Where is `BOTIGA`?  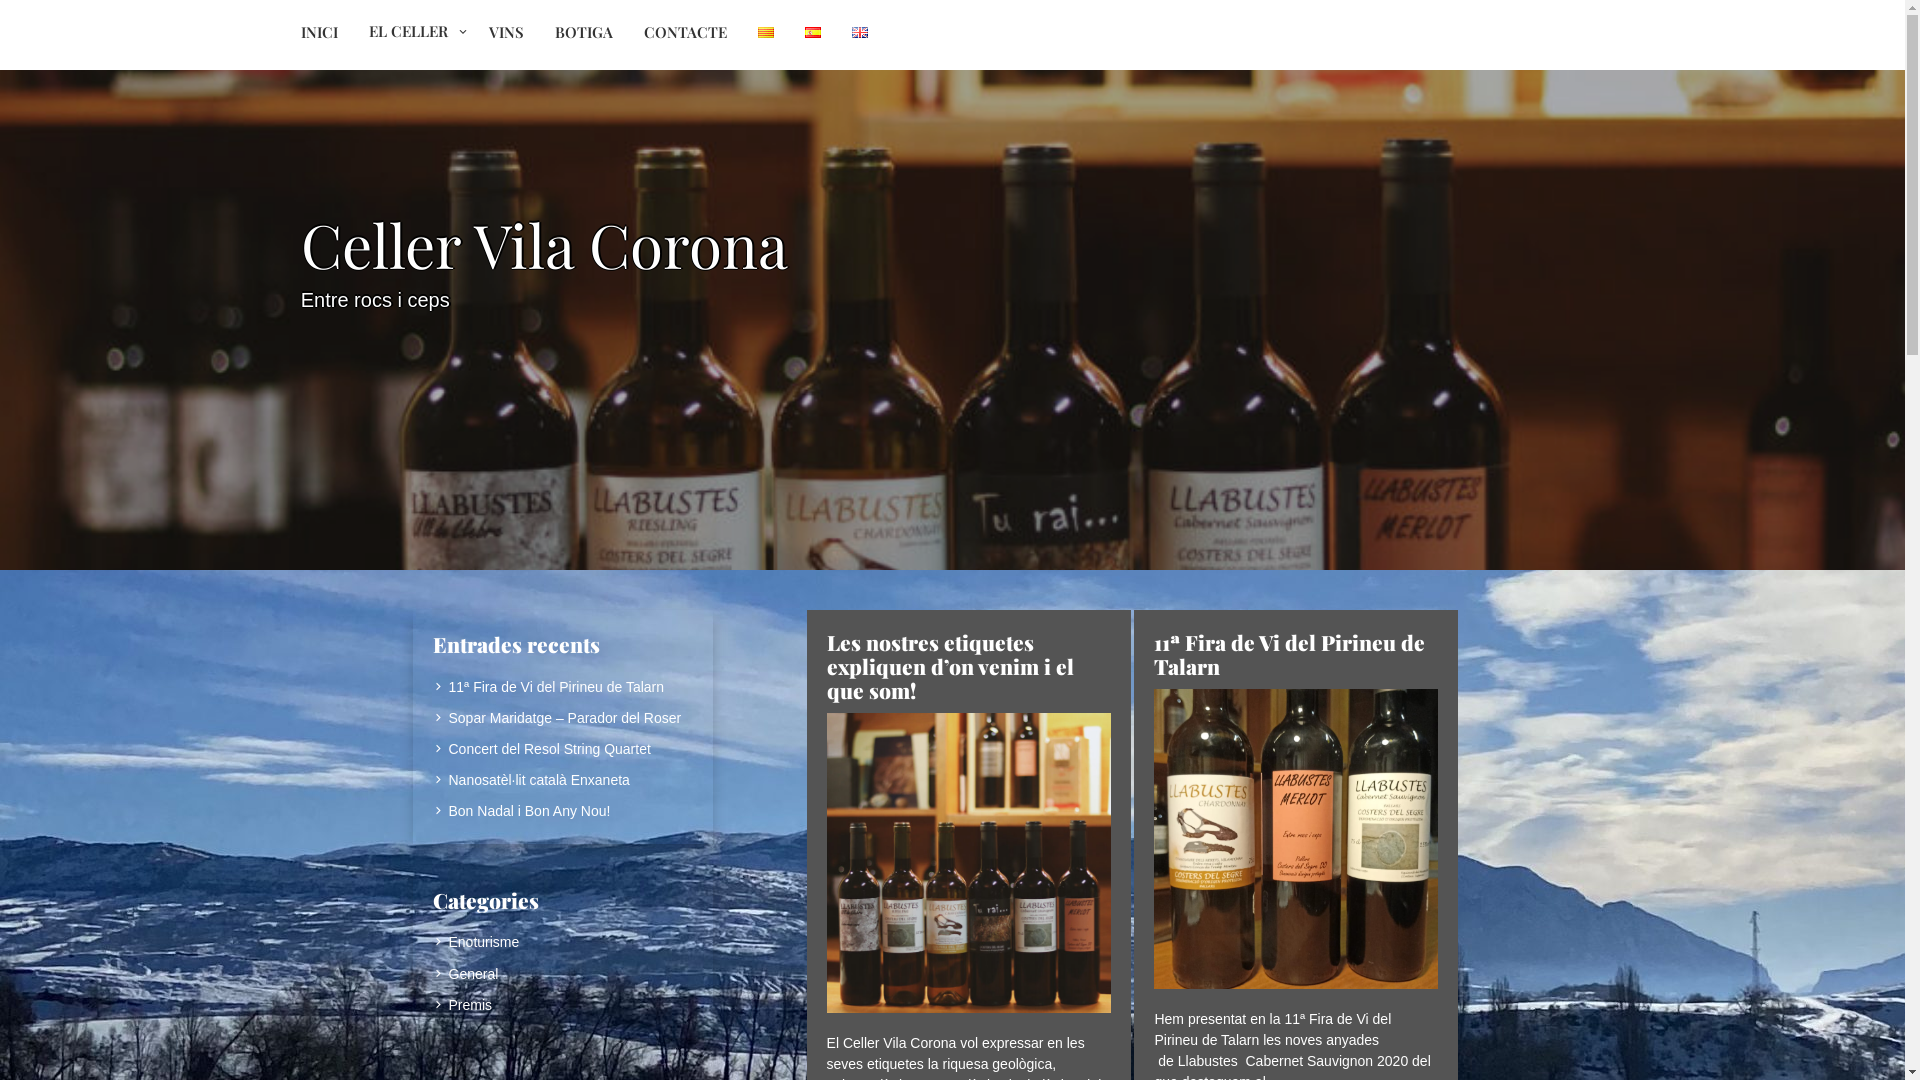
BOTIGA is located at coordinates (584, 33).